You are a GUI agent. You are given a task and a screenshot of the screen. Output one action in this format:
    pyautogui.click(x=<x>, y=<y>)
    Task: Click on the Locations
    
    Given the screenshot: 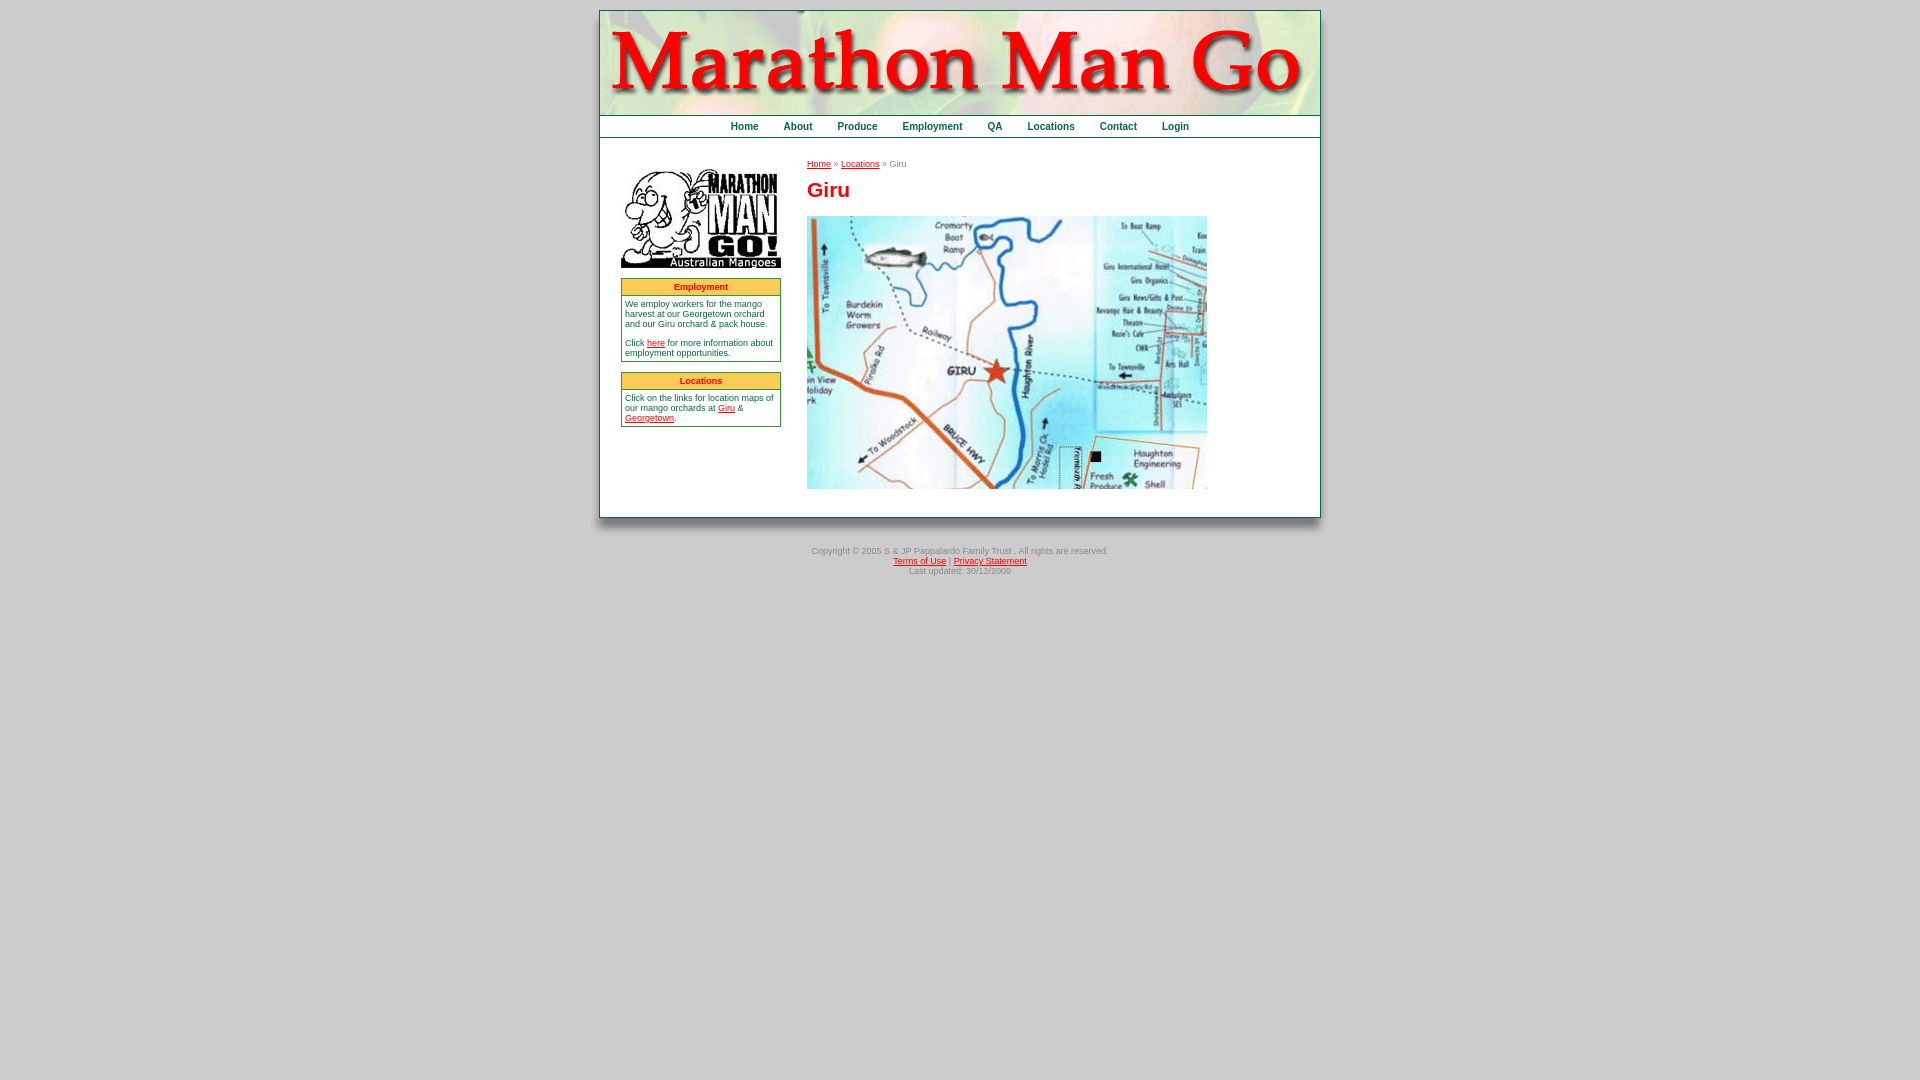 What is the action you would take?
    pyautogui.click(x=1052, y=126)
    